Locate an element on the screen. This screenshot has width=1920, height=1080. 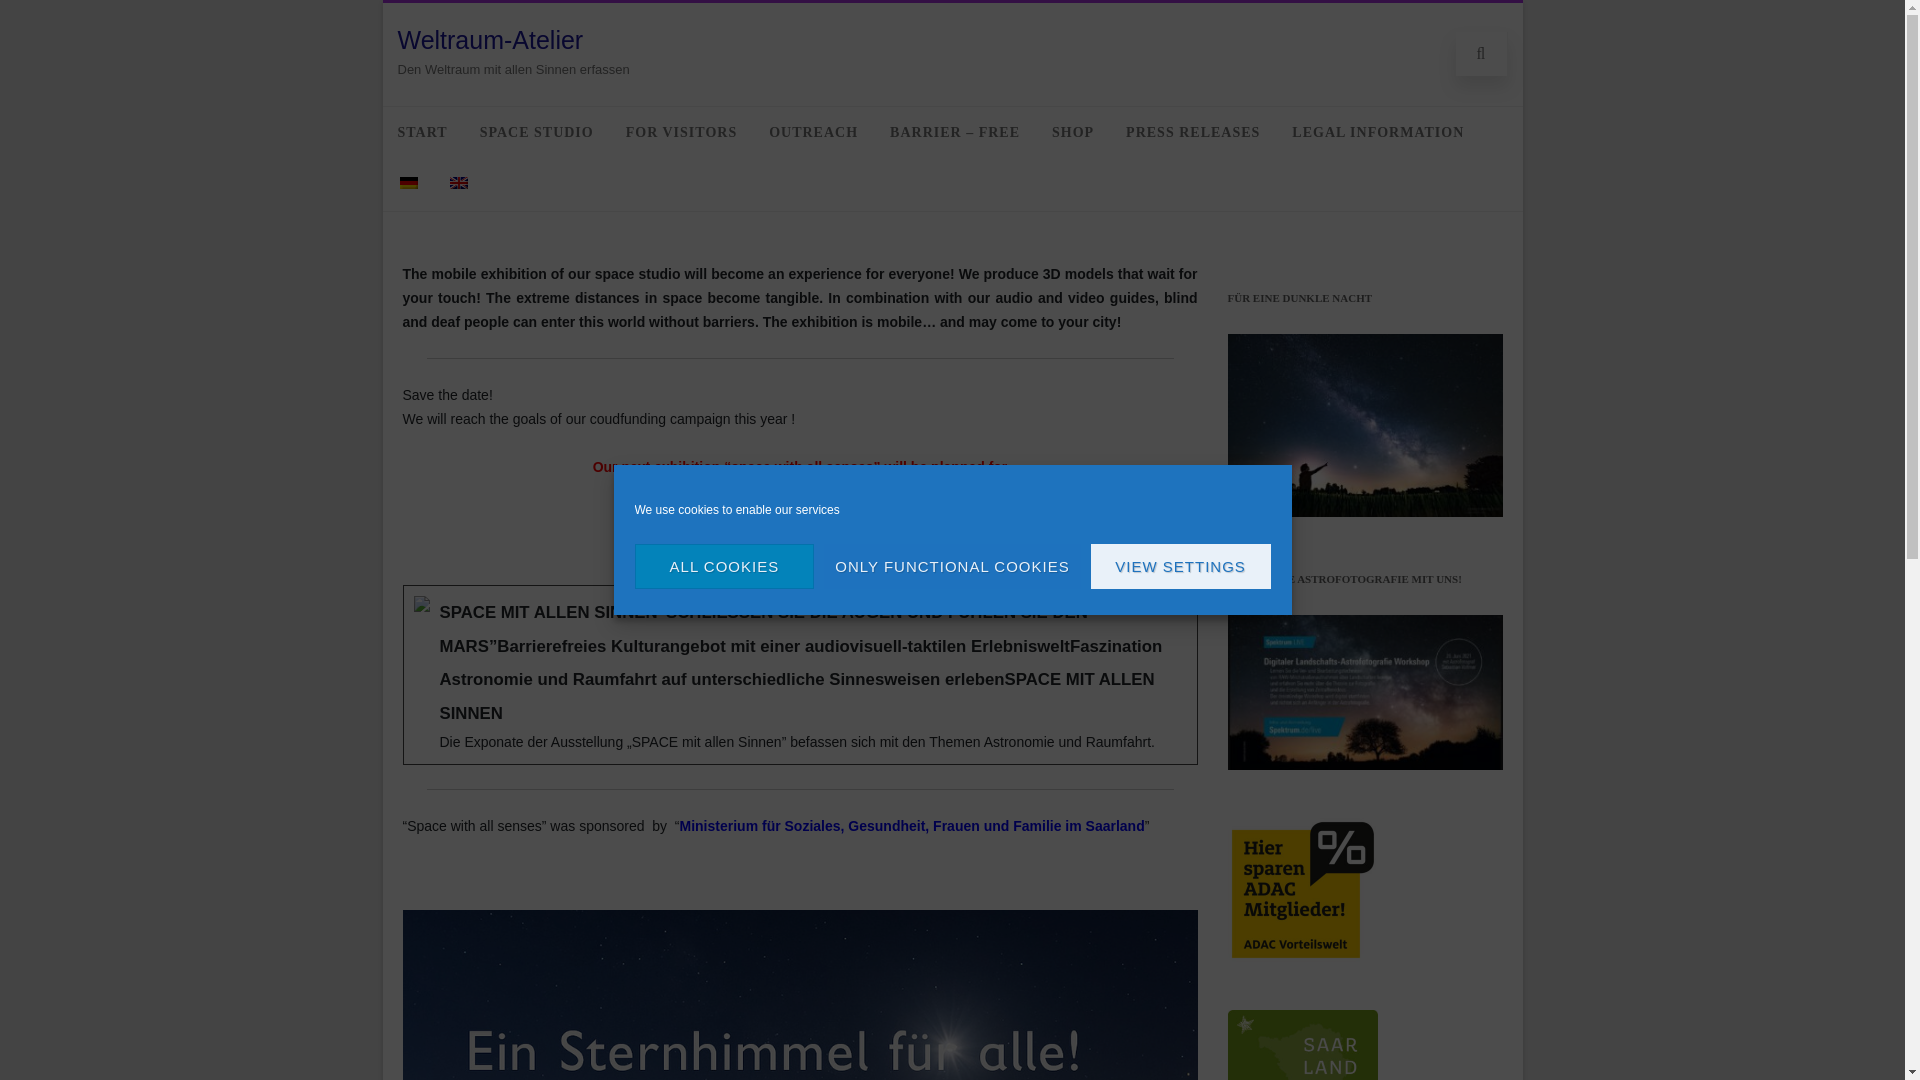
OUTREACH is located at coordinates (814, 132).